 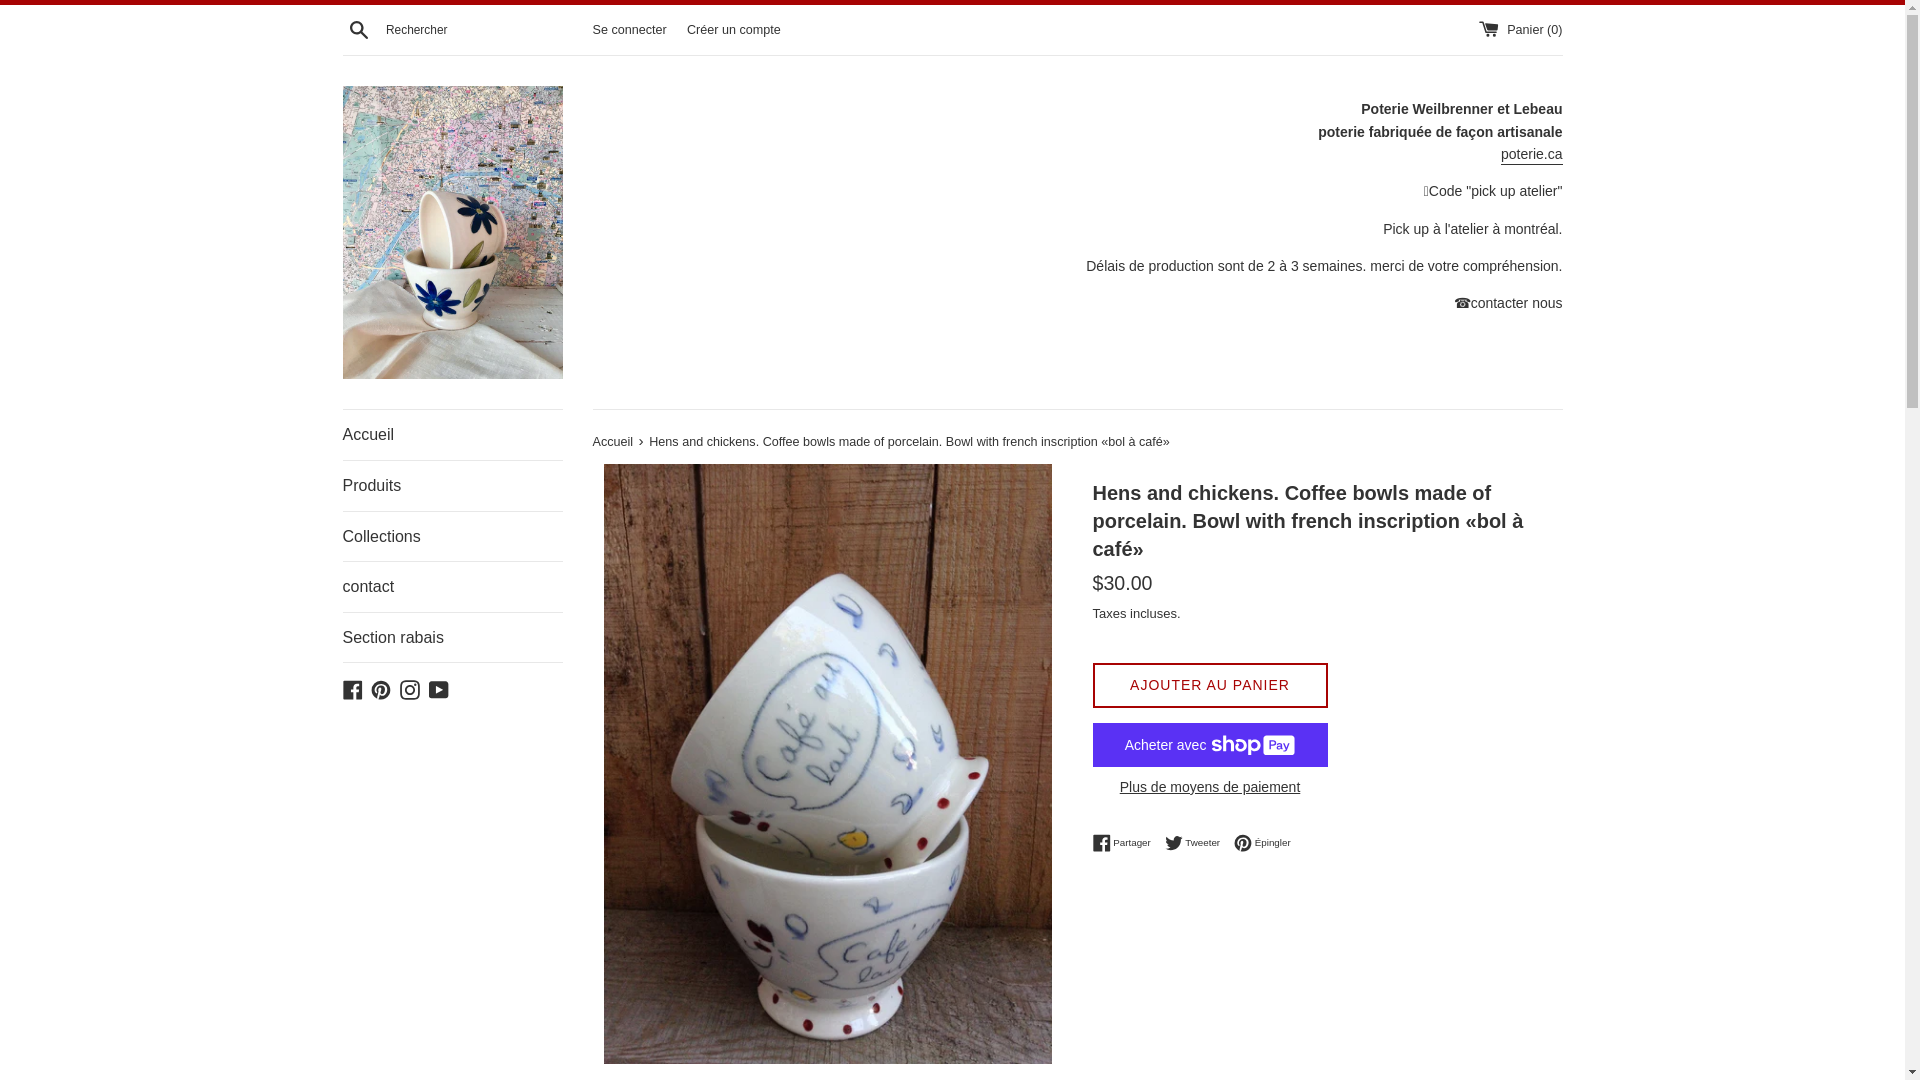 What do you see at coordinates (380, 688) in the screenshot?
I see `AJOUTER AU PANIER` at bounding box center [380, 688].